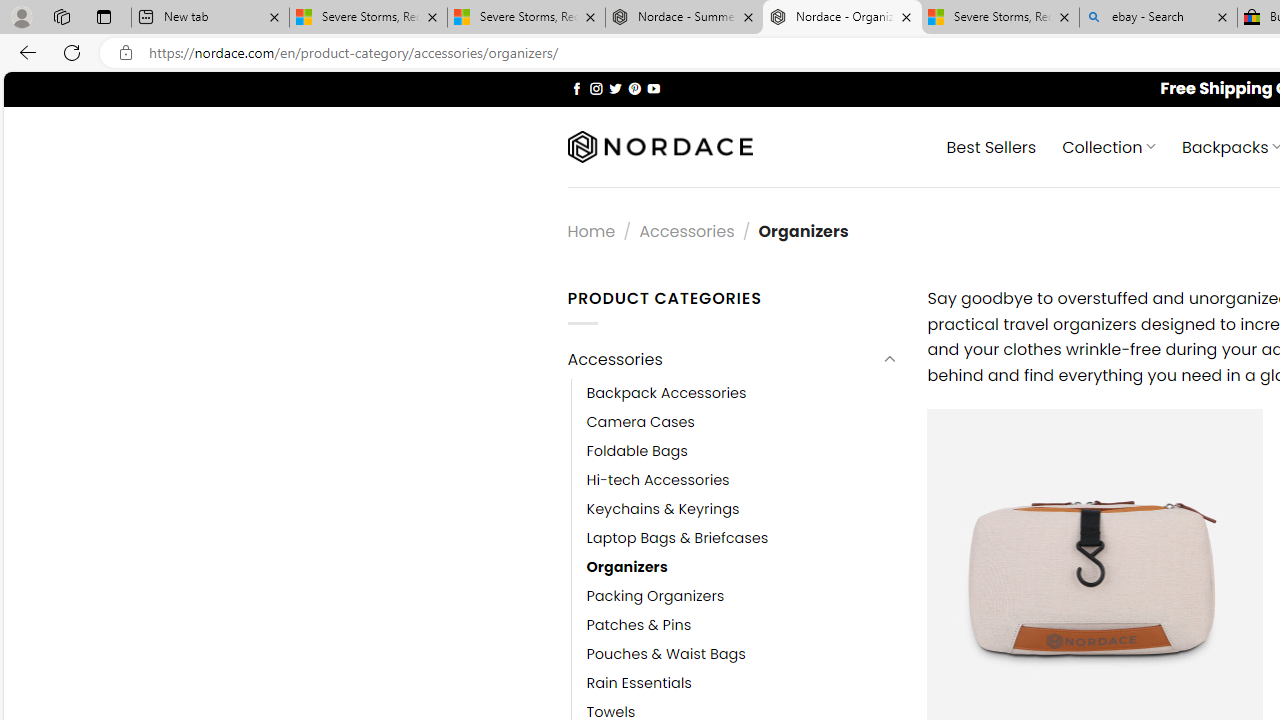 The width and height of the screenshot is (1280, 720). Describe the element at coordinates (634, 88) in the screenshot. I see `Follow on Pinterest` at that location.